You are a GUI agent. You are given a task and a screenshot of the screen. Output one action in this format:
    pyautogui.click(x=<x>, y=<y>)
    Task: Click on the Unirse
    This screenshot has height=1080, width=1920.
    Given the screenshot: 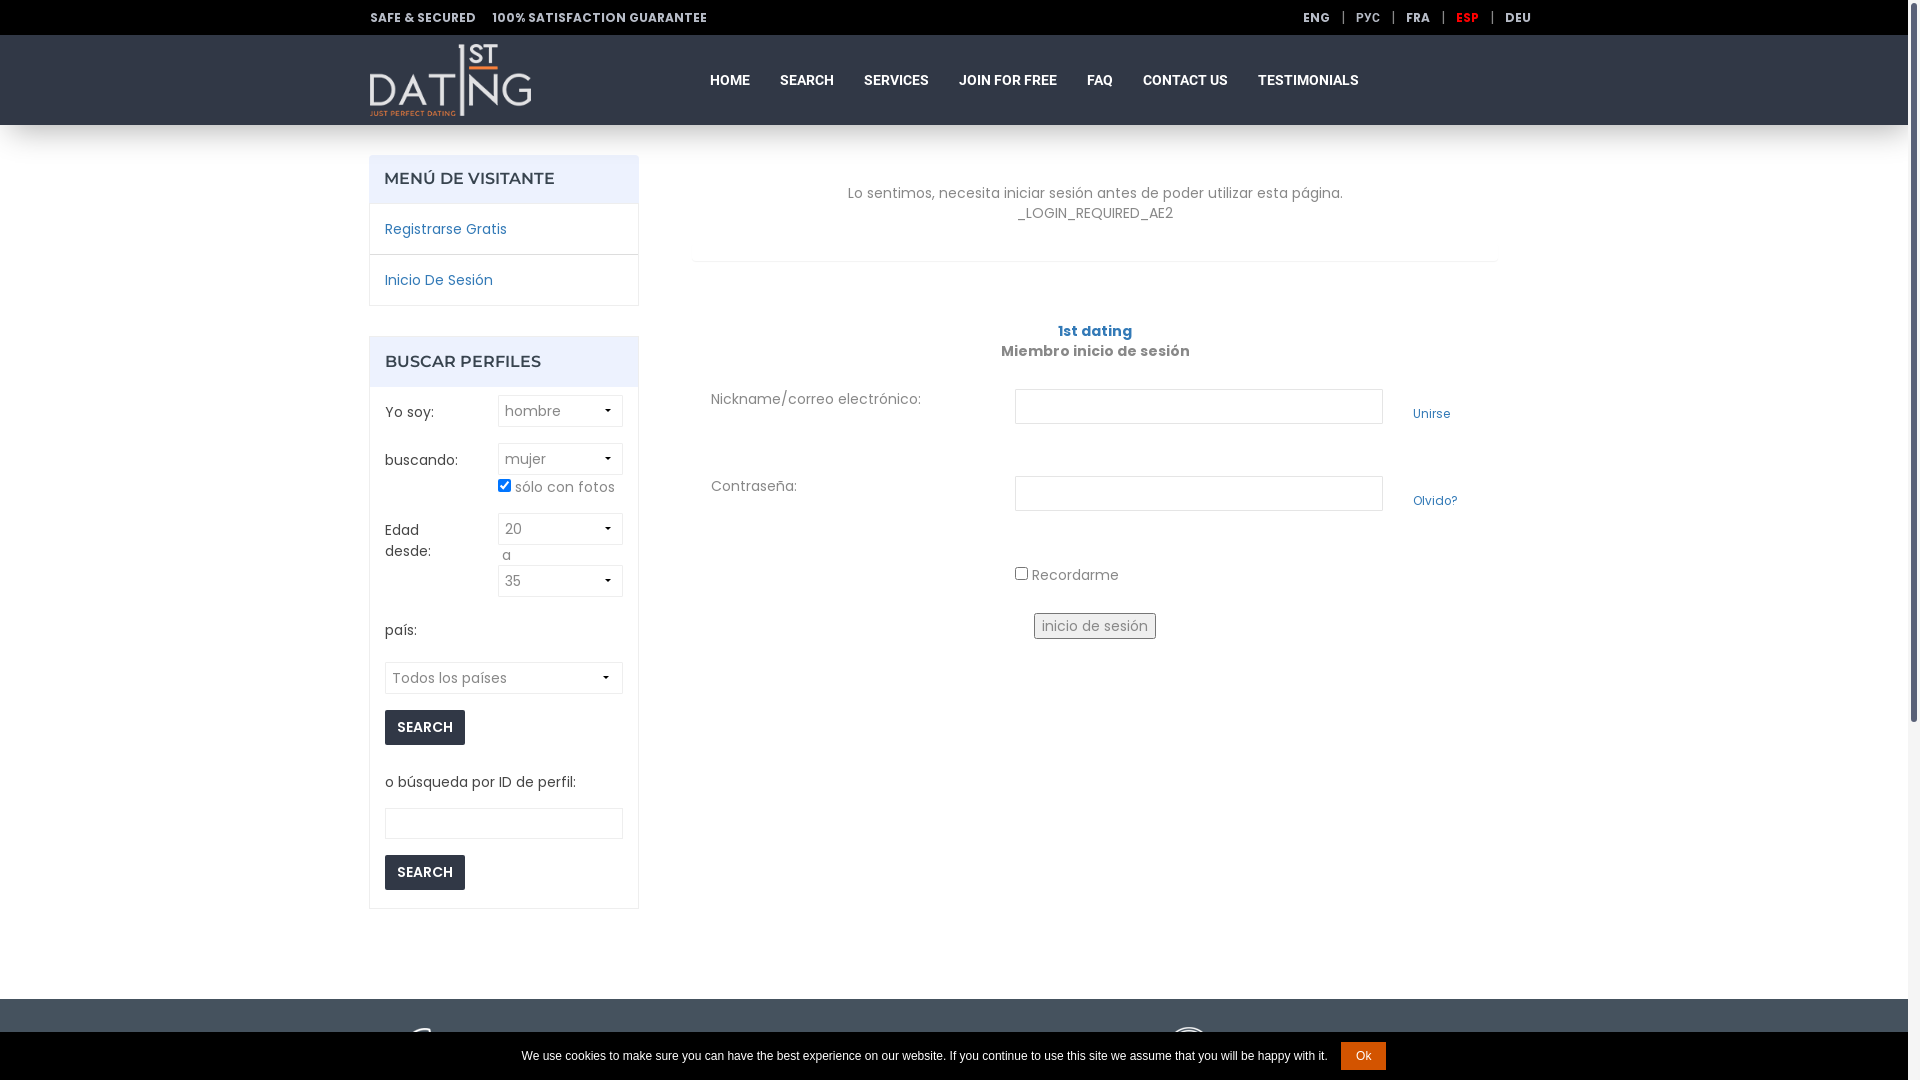 What is the action you would take?
    pyautogui.click(x=1448, y=414)
    